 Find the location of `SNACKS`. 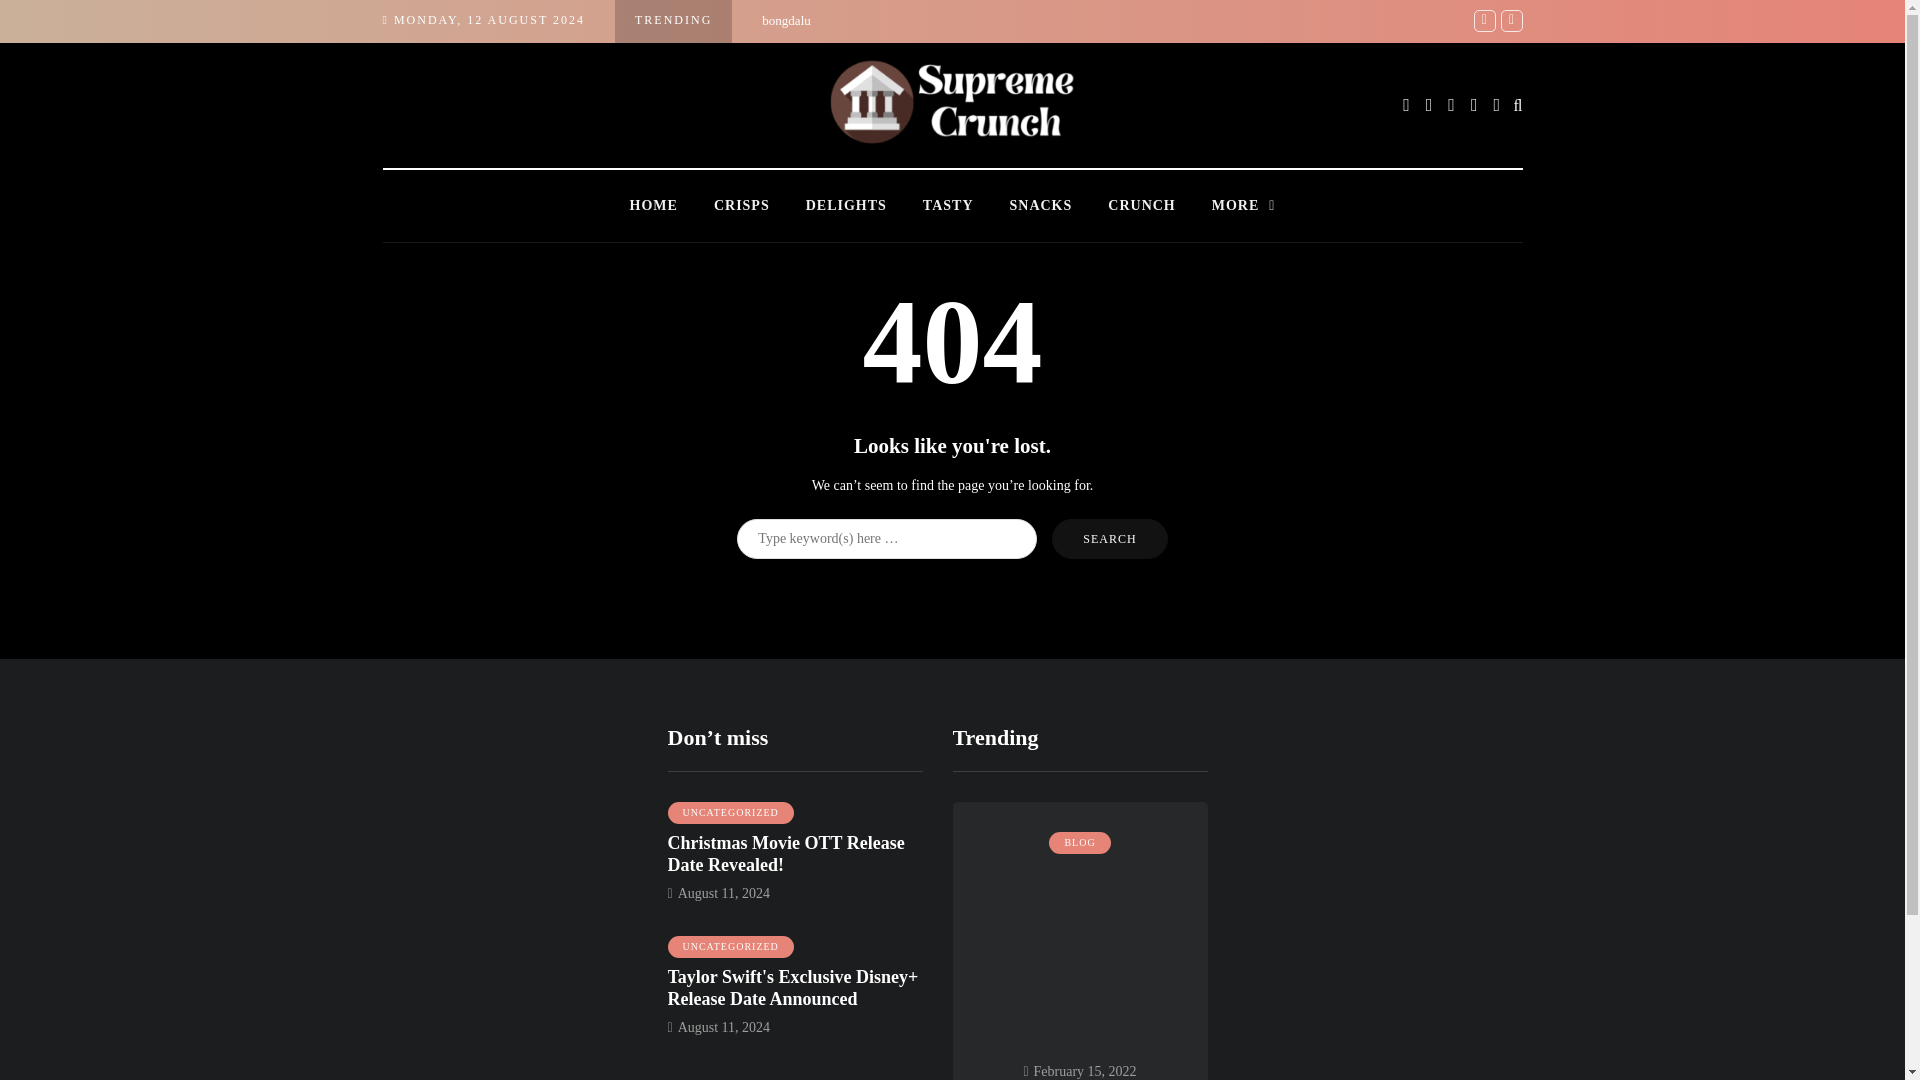

SNACKS is located at coordinates (1041, 206).